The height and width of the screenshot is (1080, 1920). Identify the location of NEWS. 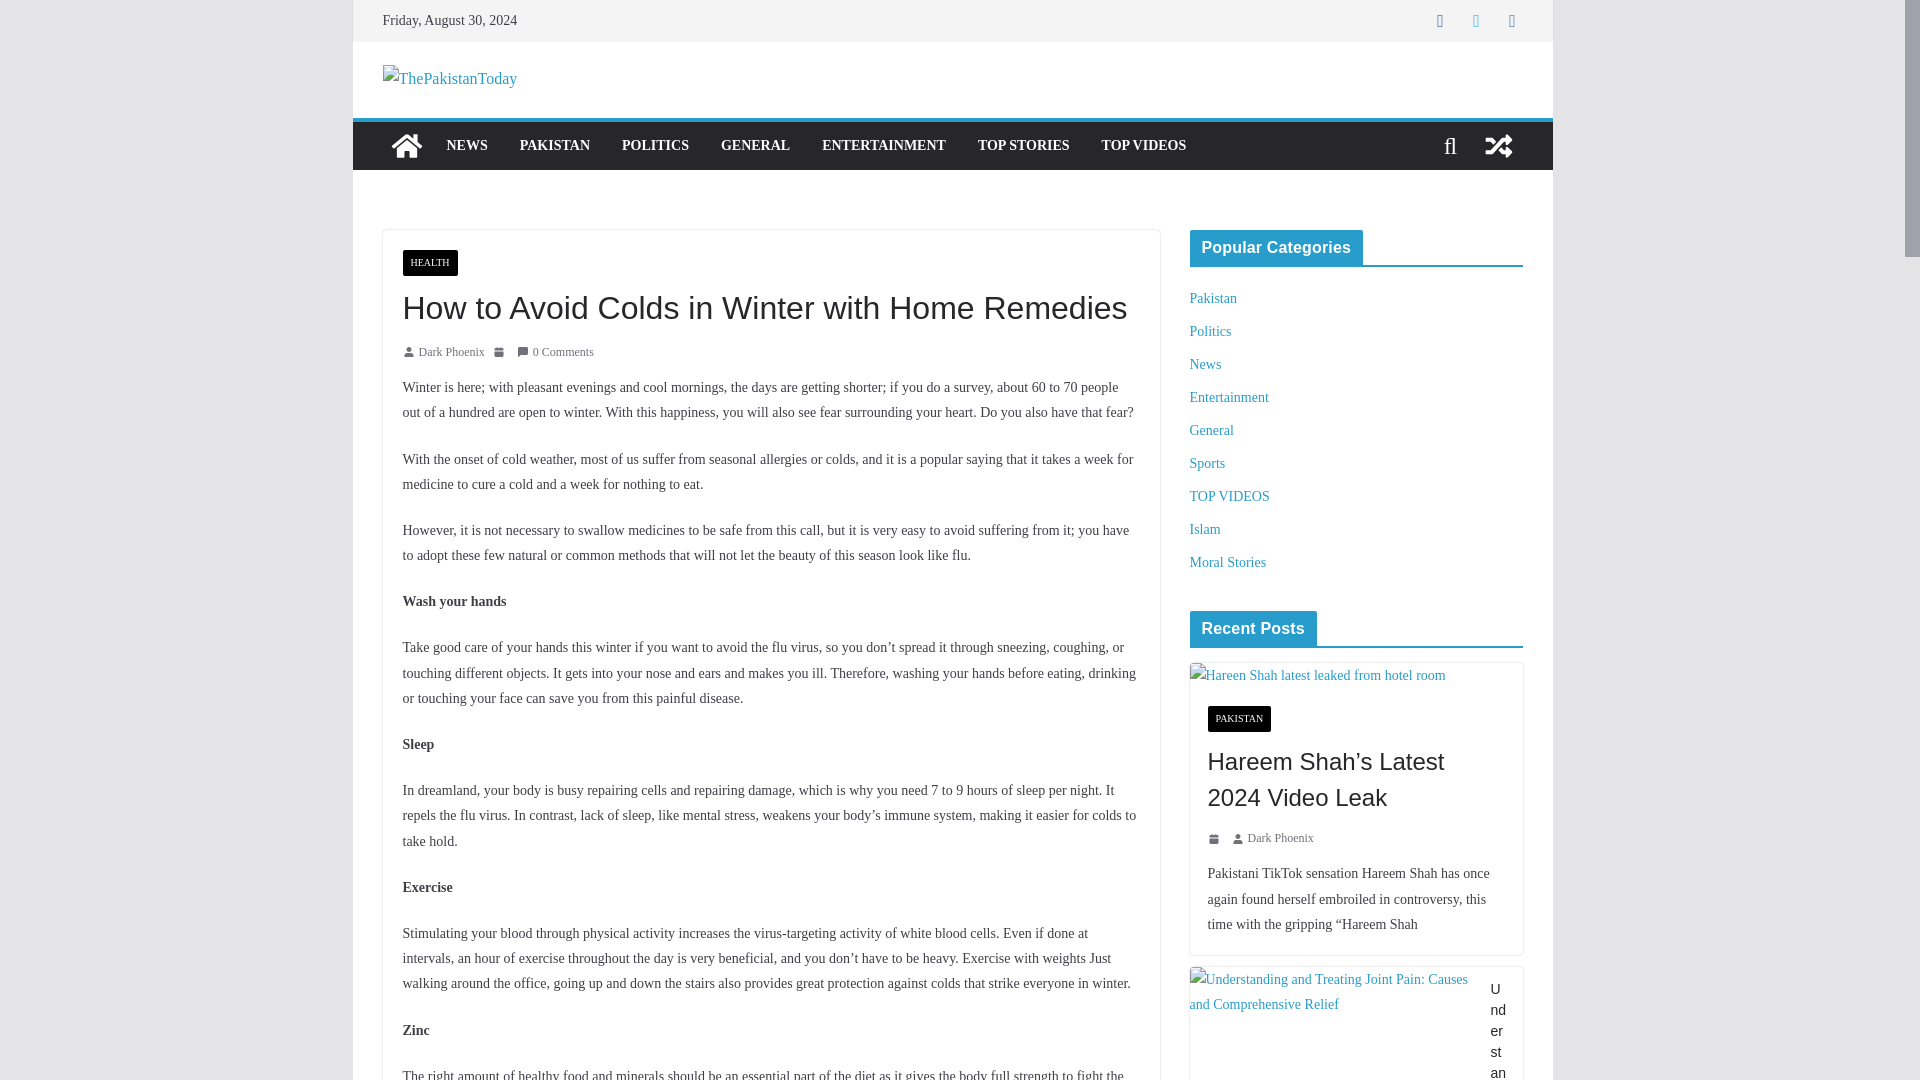
(466, 145).